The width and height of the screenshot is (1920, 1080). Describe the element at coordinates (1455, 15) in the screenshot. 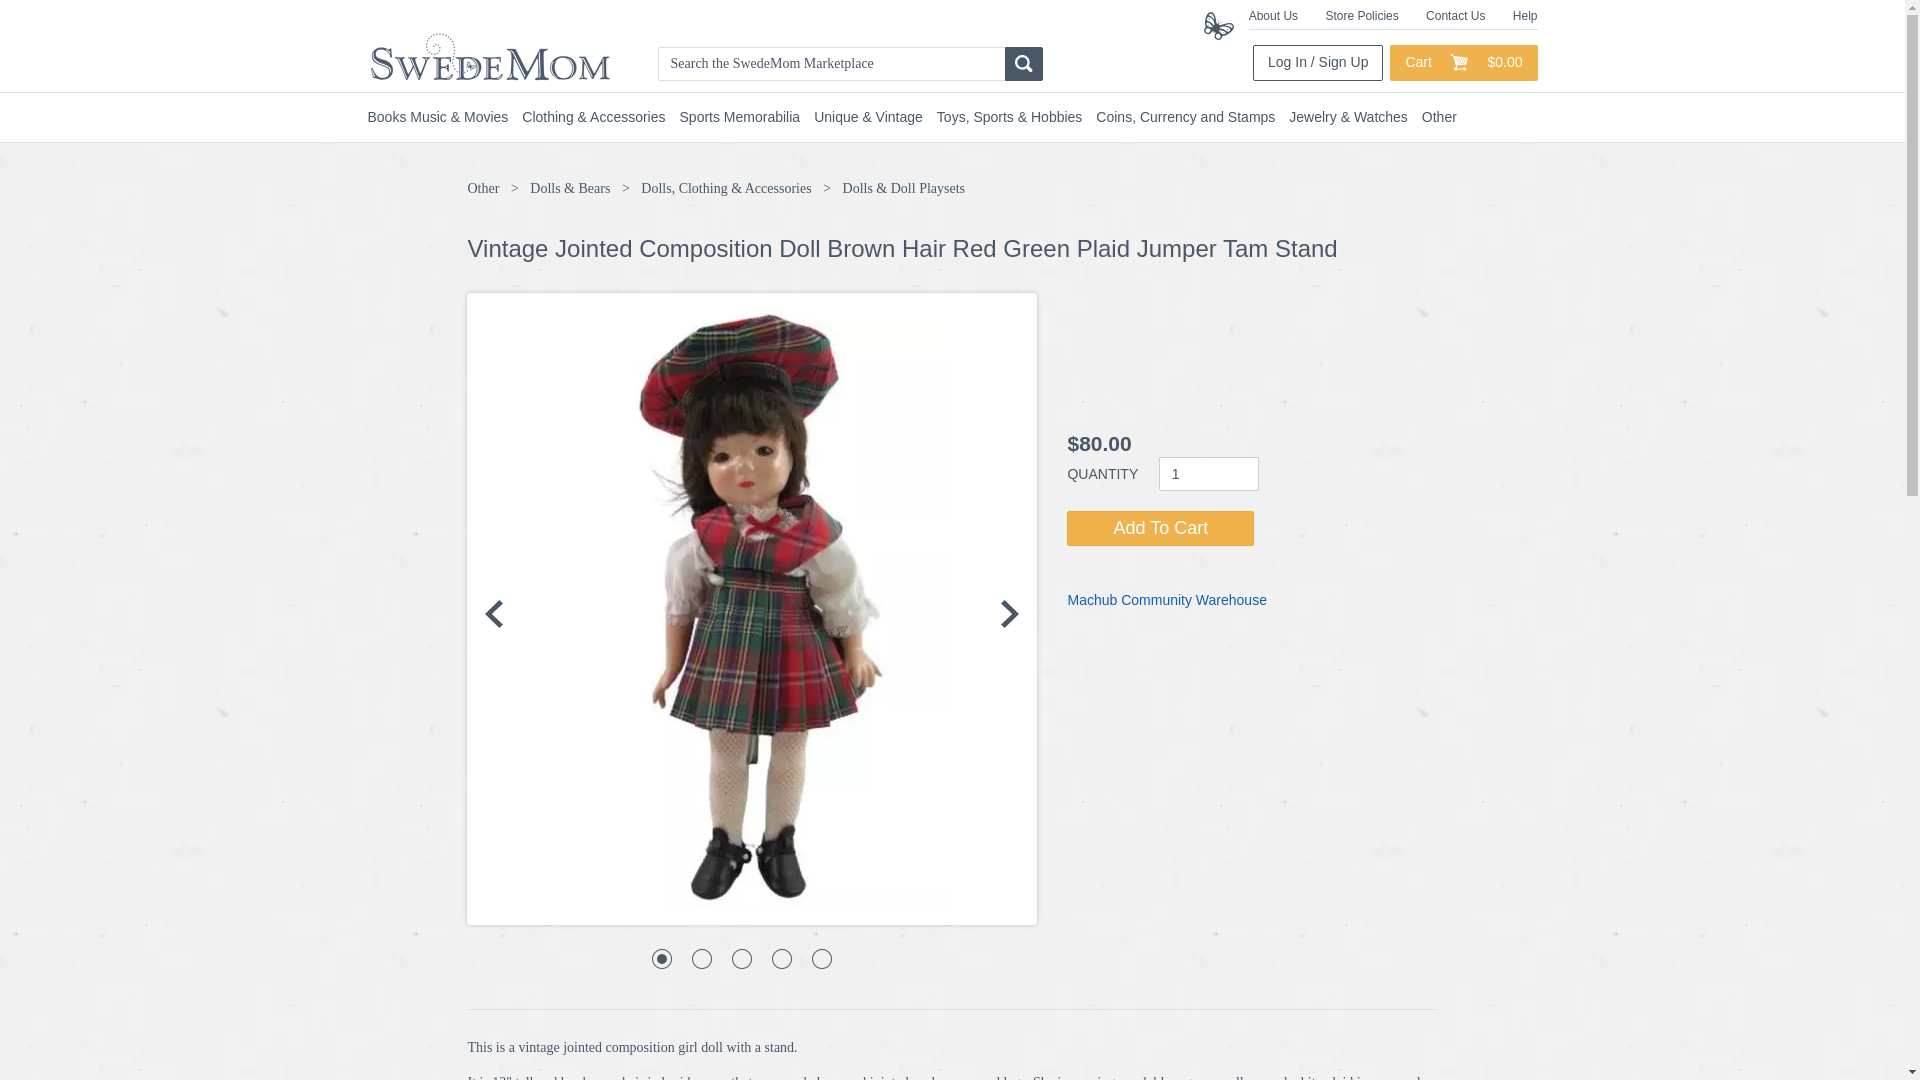

I see `Contact Us` at that location.